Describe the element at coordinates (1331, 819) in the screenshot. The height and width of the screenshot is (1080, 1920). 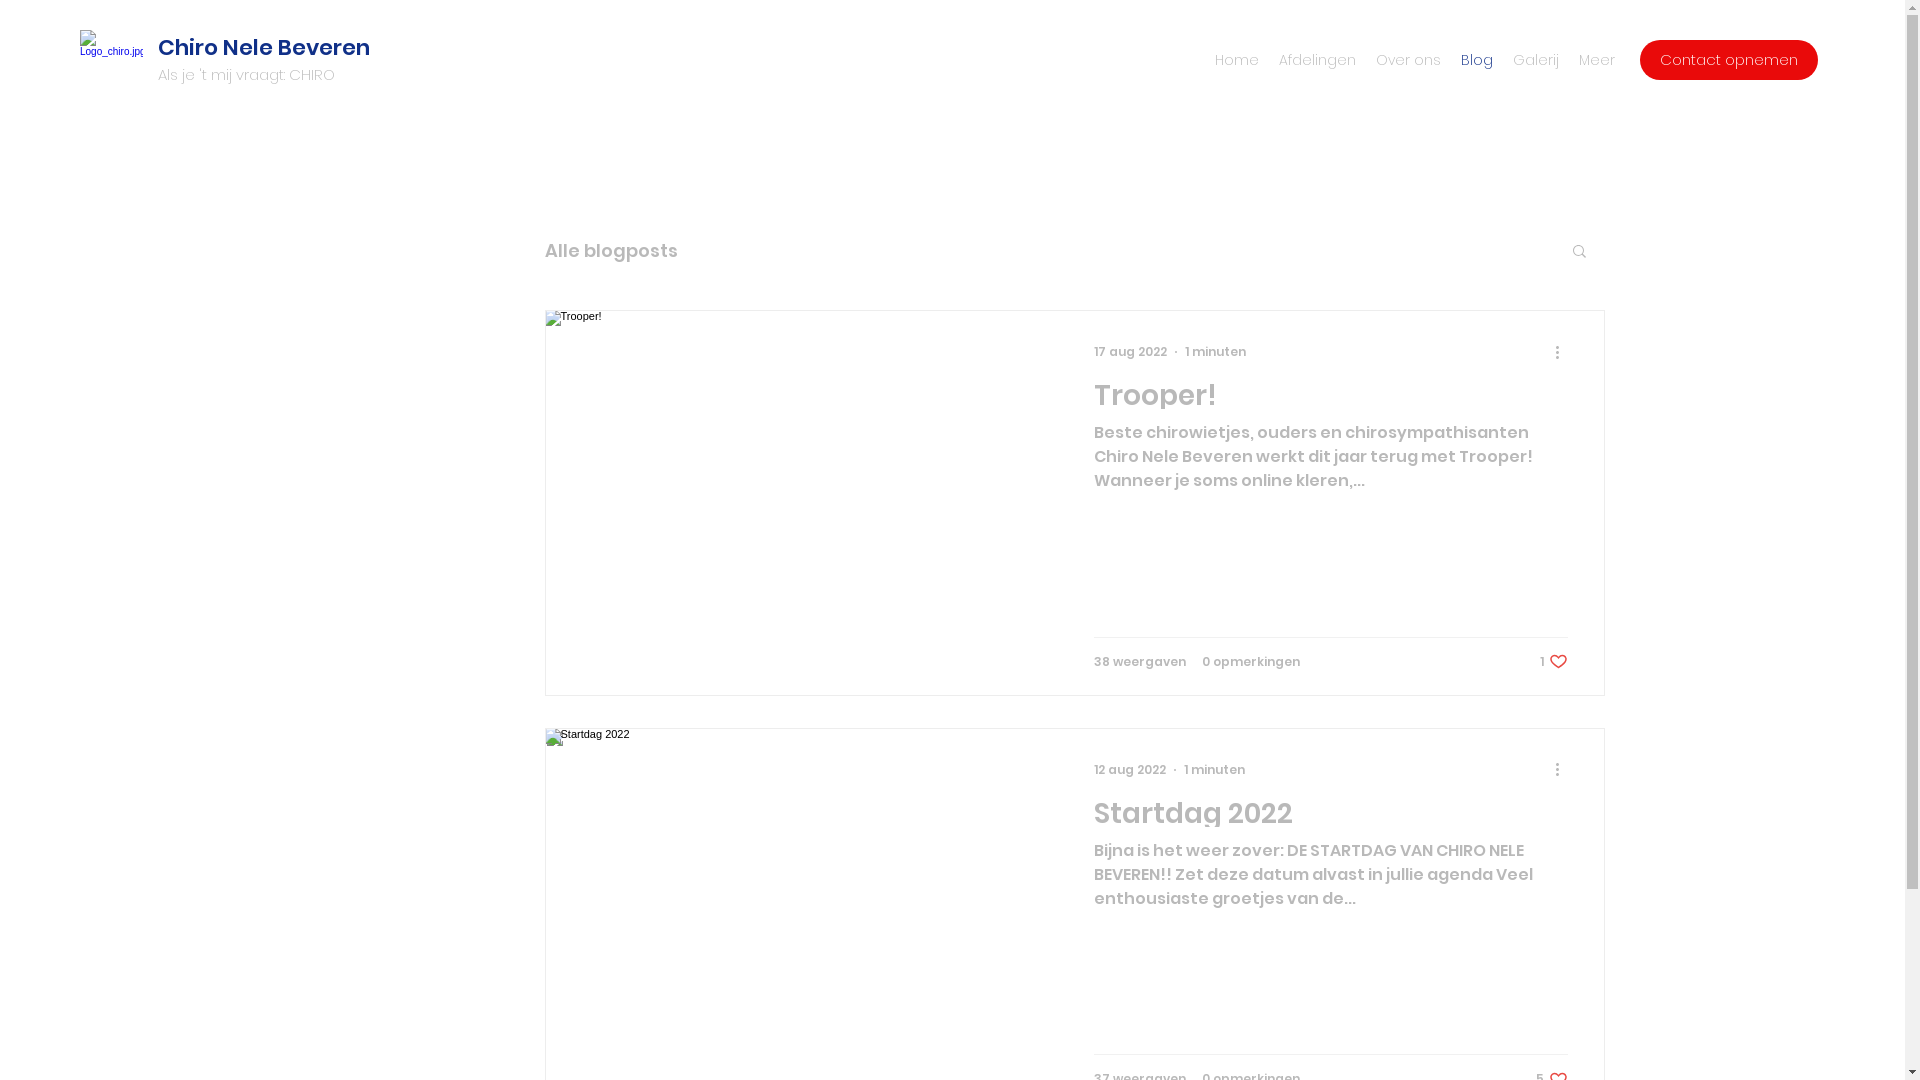
I see `Startdag 2022` at that location.